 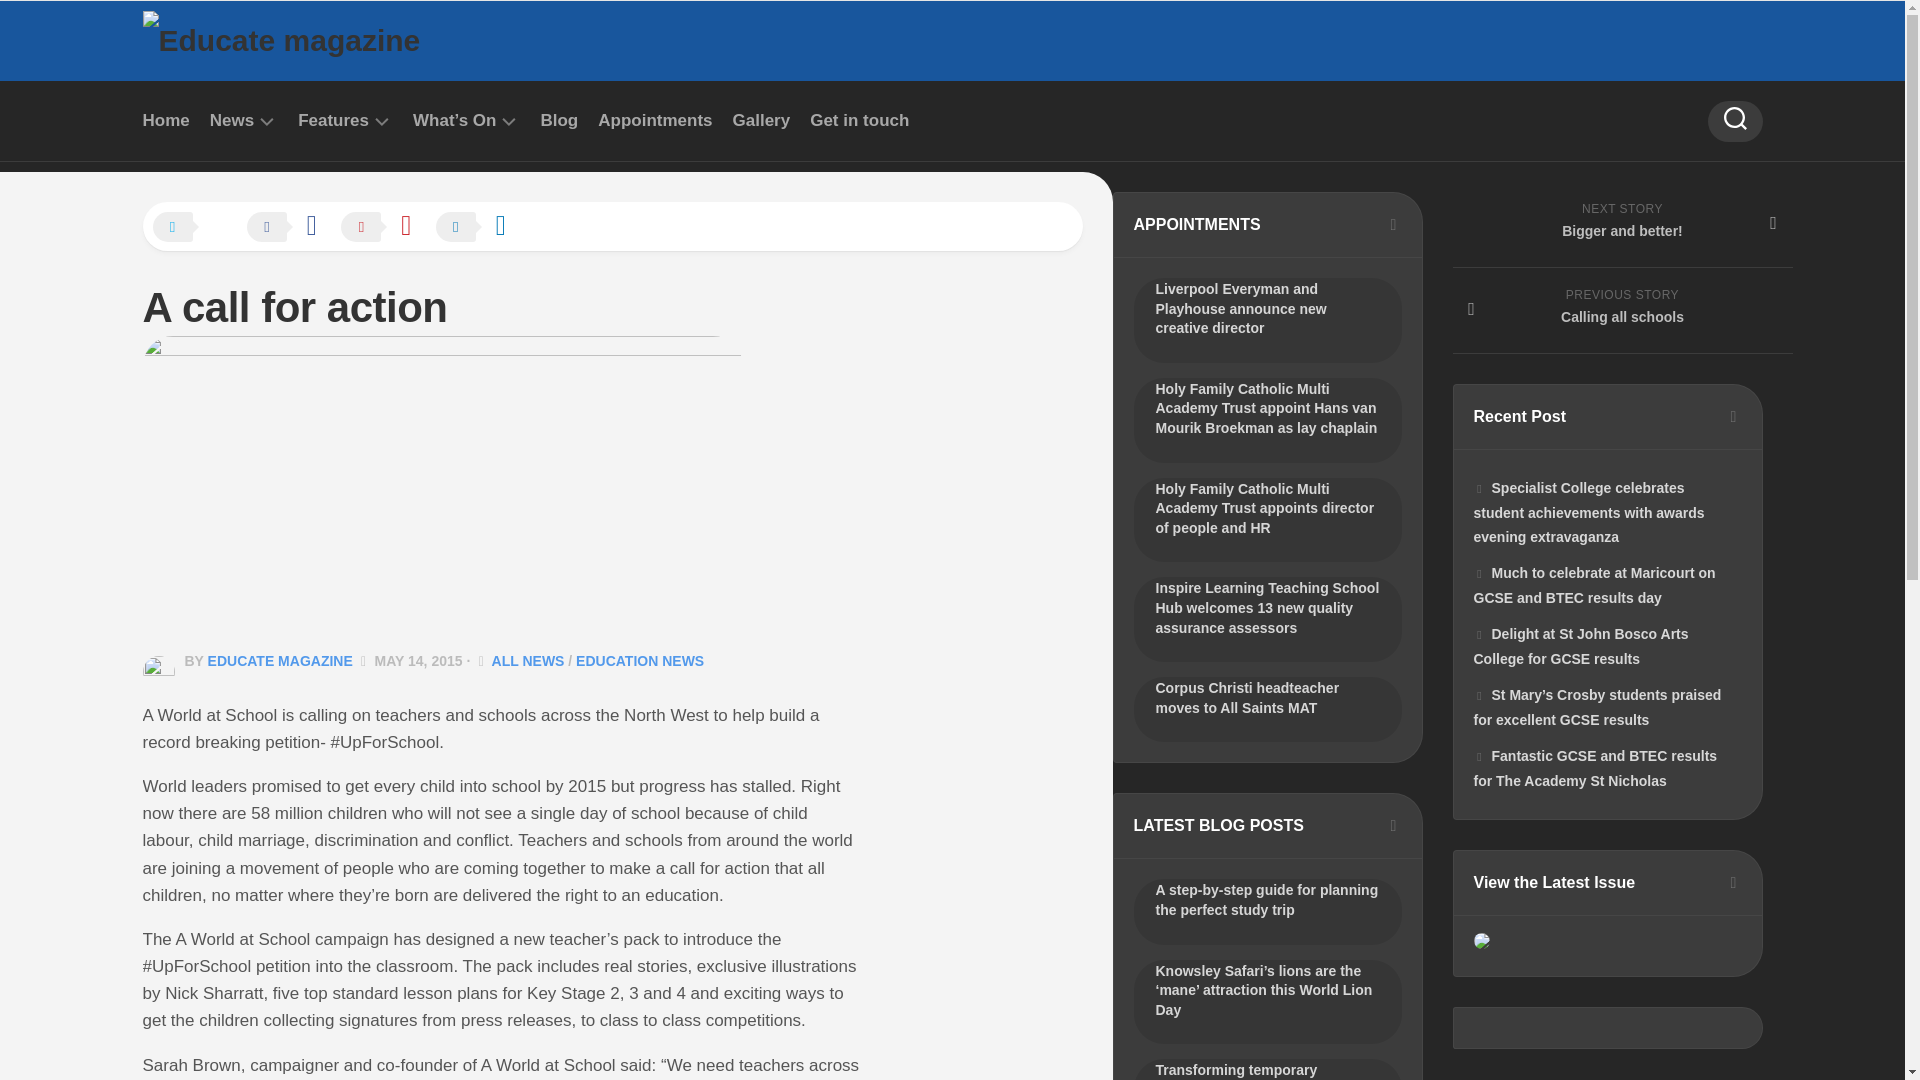 I want to click on Share on LinkedIn, so click(x=480, y=228).